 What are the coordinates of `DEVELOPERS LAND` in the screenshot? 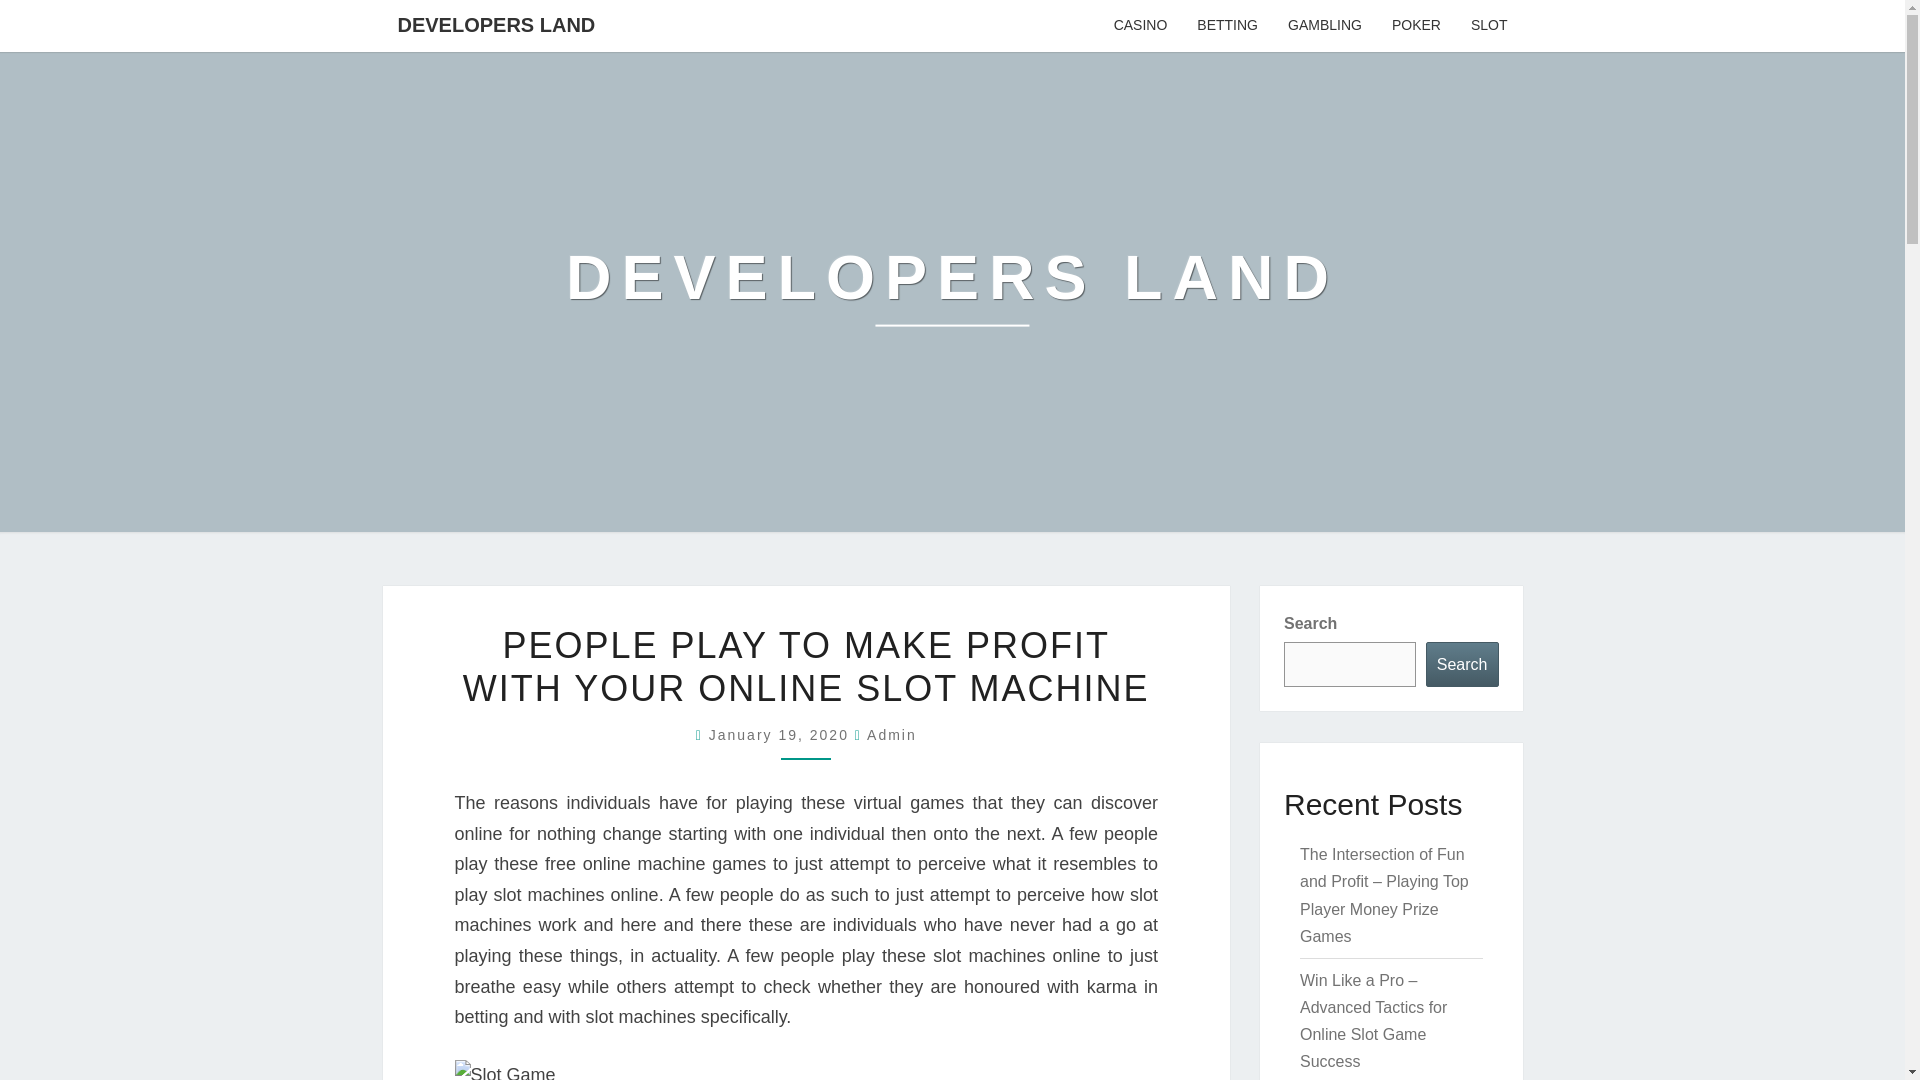 It's located at (496, 24).